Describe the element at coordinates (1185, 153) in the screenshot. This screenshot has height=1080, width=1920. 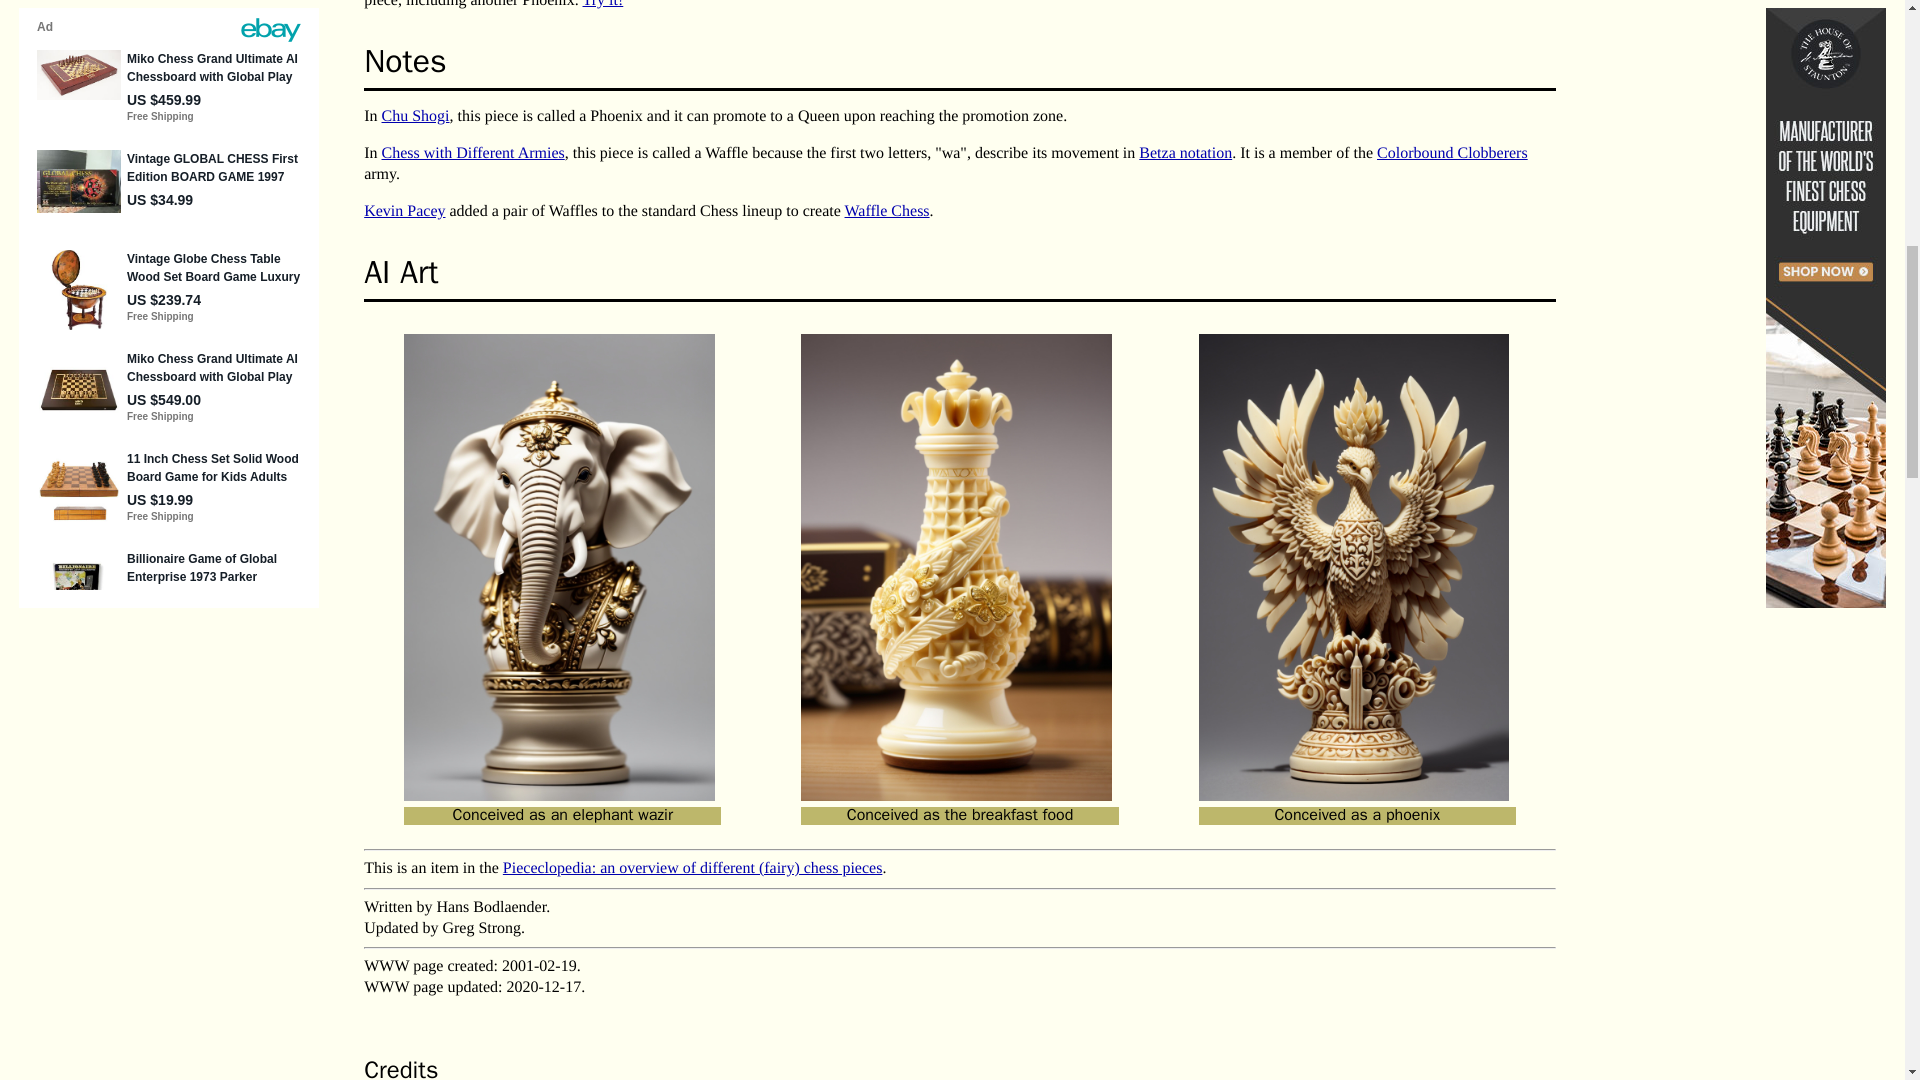
I see `Betza notation` at that location.